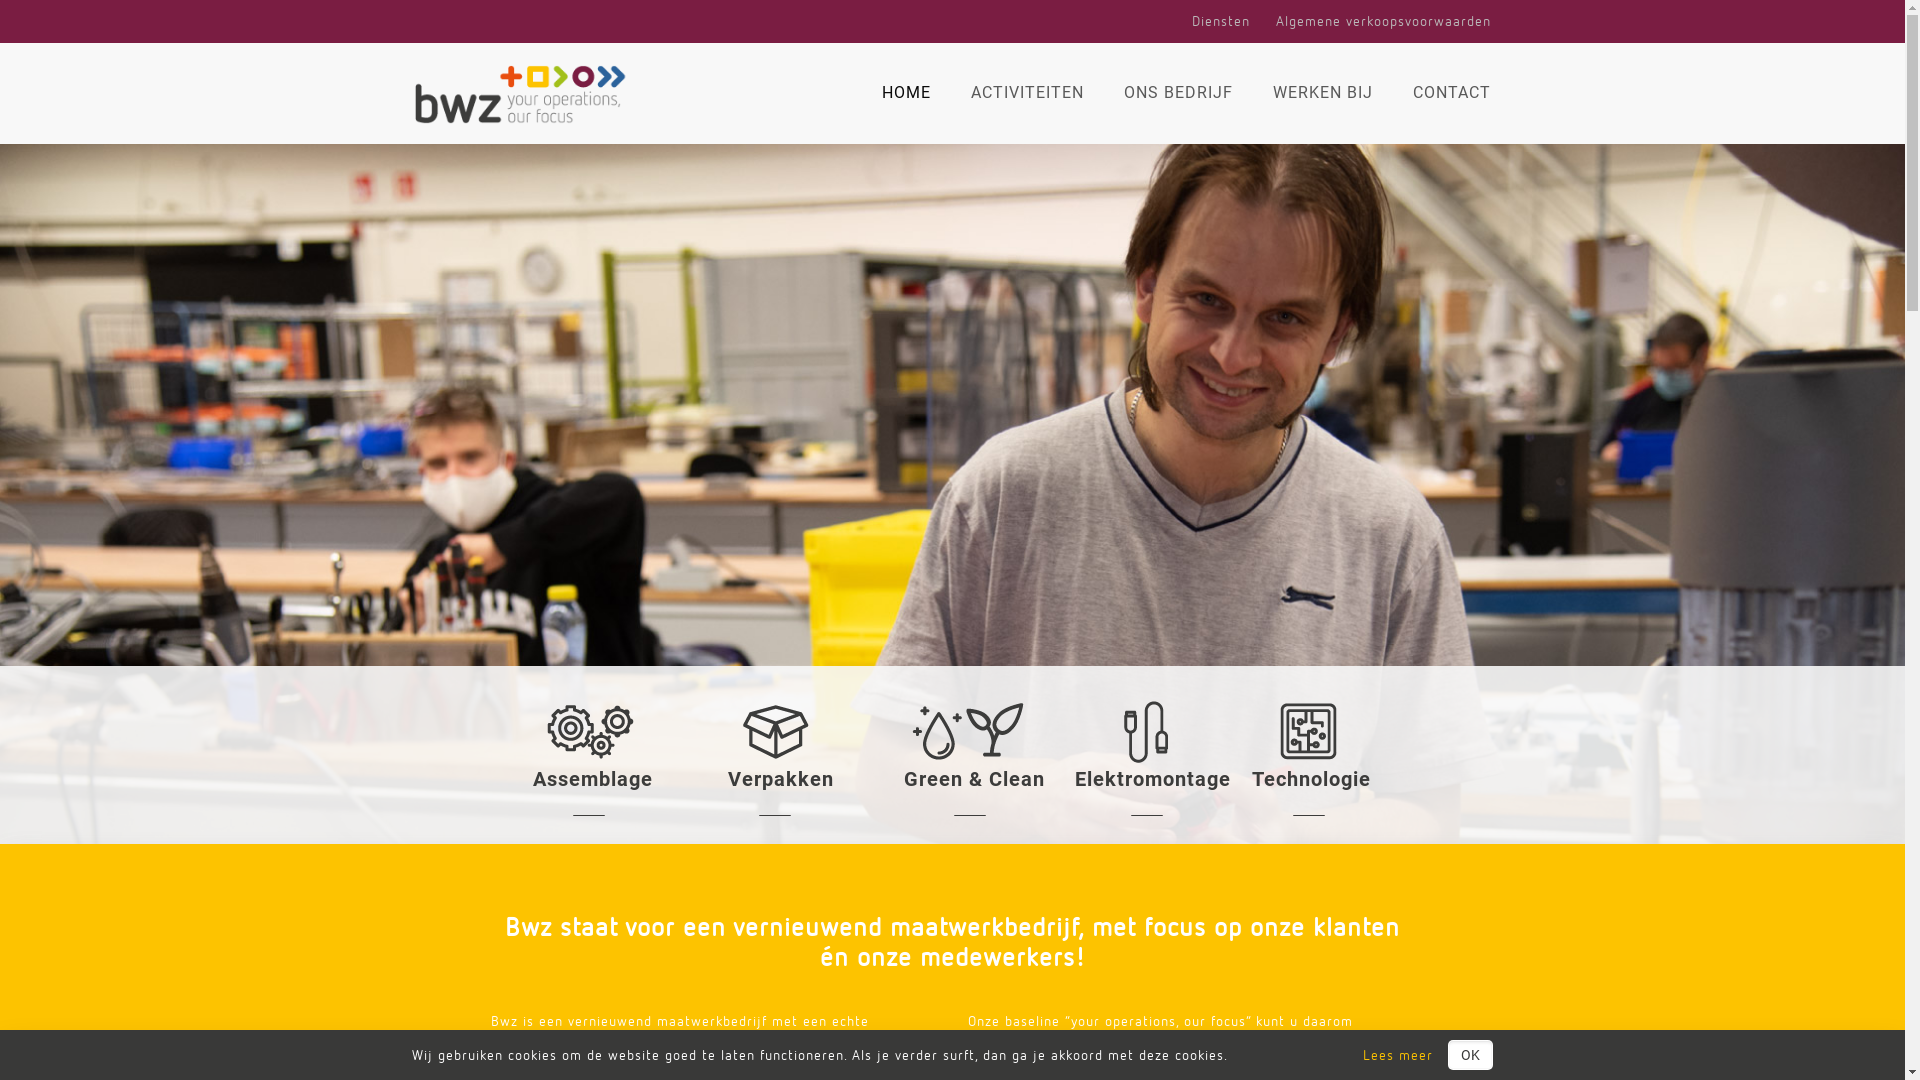 The width and height of the screenshot is (1920, 1080). I want to click on Assemblage, so click(592, 779).